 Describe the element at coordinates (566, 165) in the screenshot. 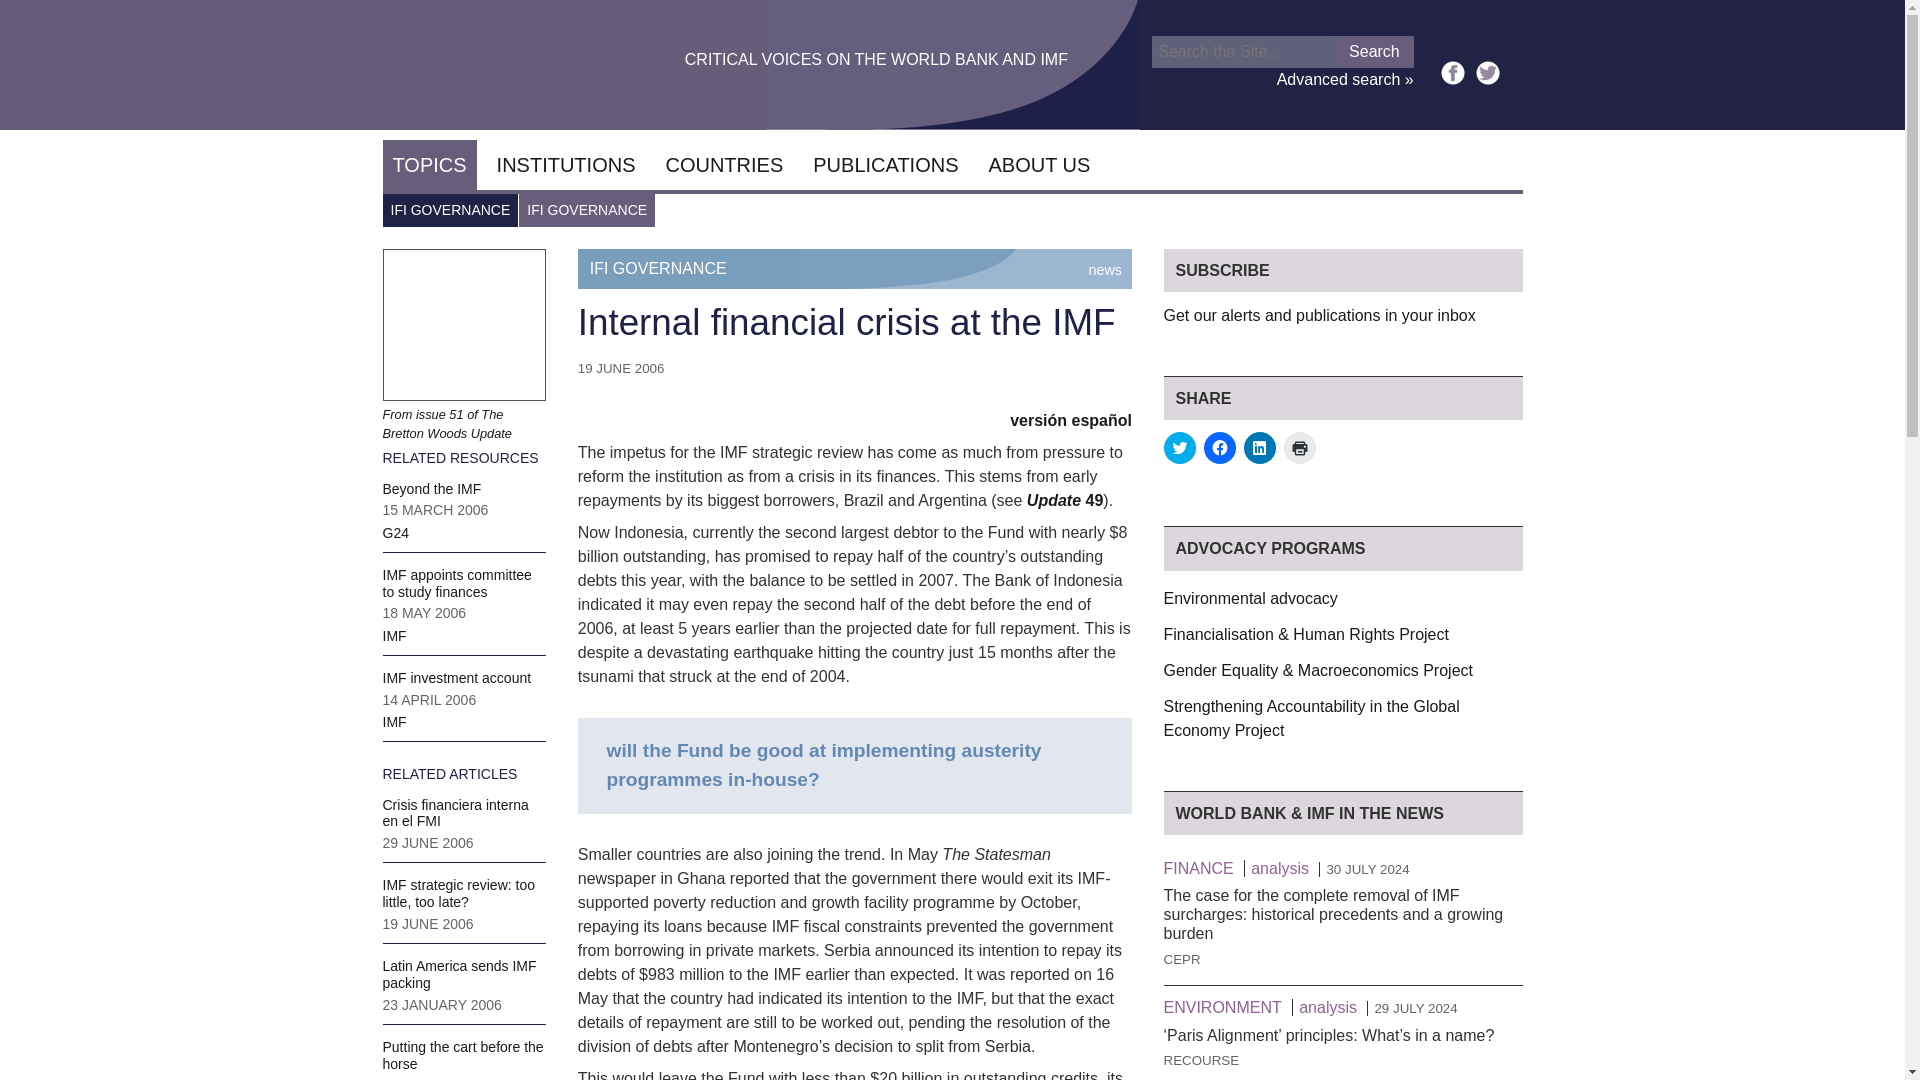

I see `INSTITUTIONS` at that location.